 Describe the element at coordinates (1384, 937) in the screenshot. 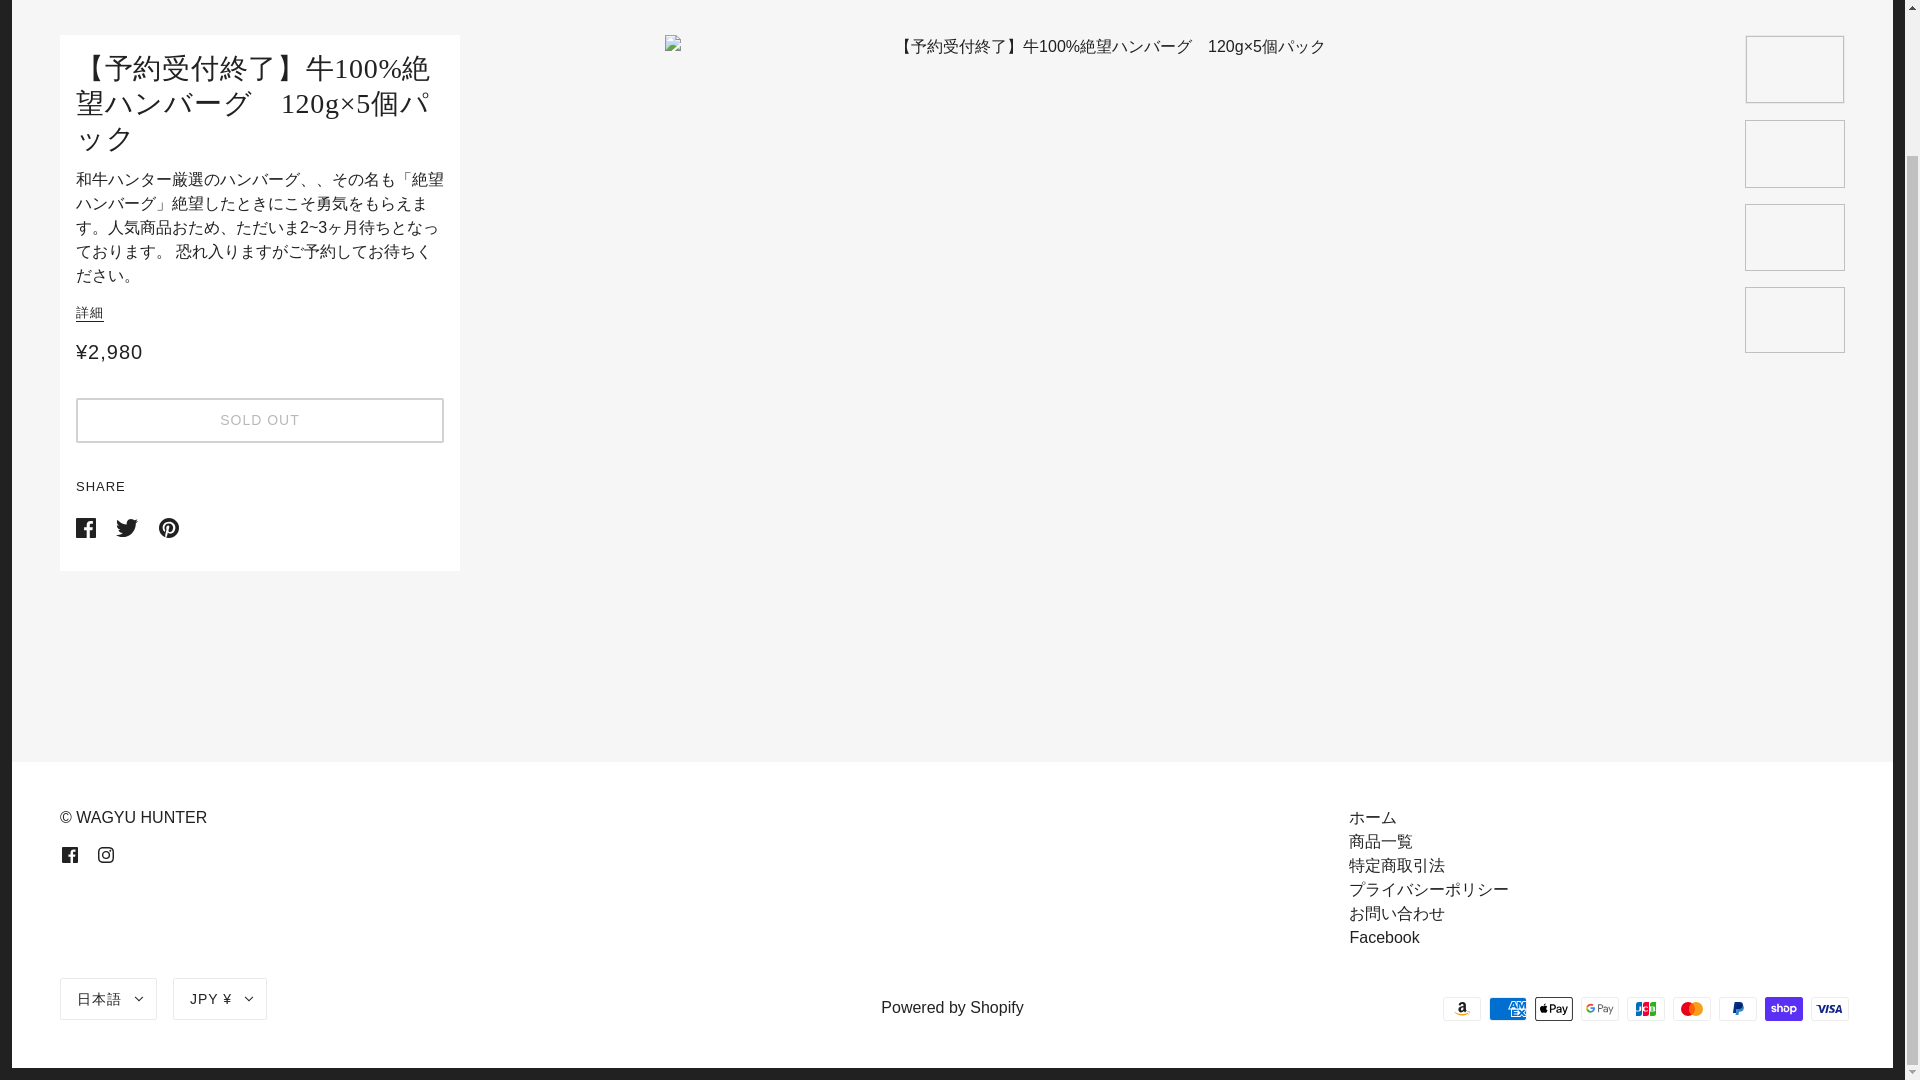

I see `Facebook` at that location.